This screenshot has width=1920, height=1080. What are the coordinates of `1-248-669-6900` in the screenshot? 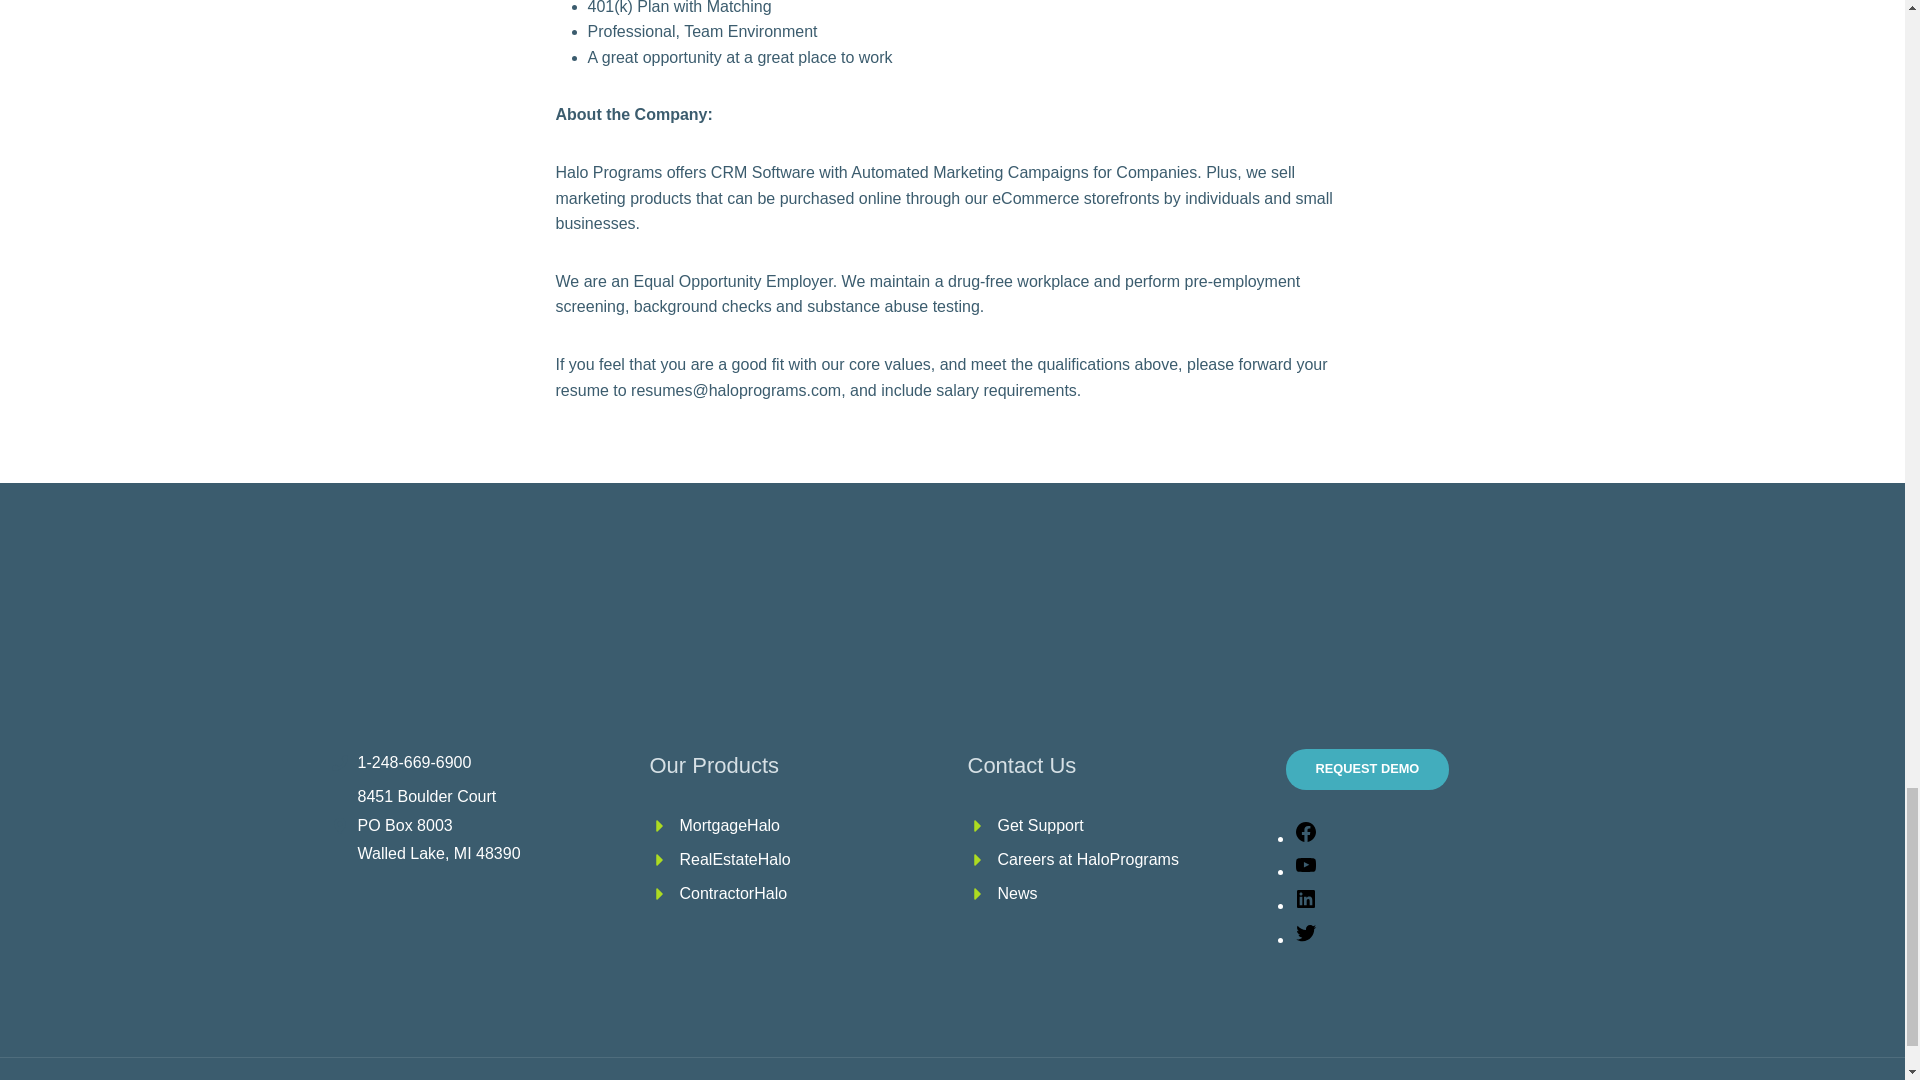 It's located at (414, 762).